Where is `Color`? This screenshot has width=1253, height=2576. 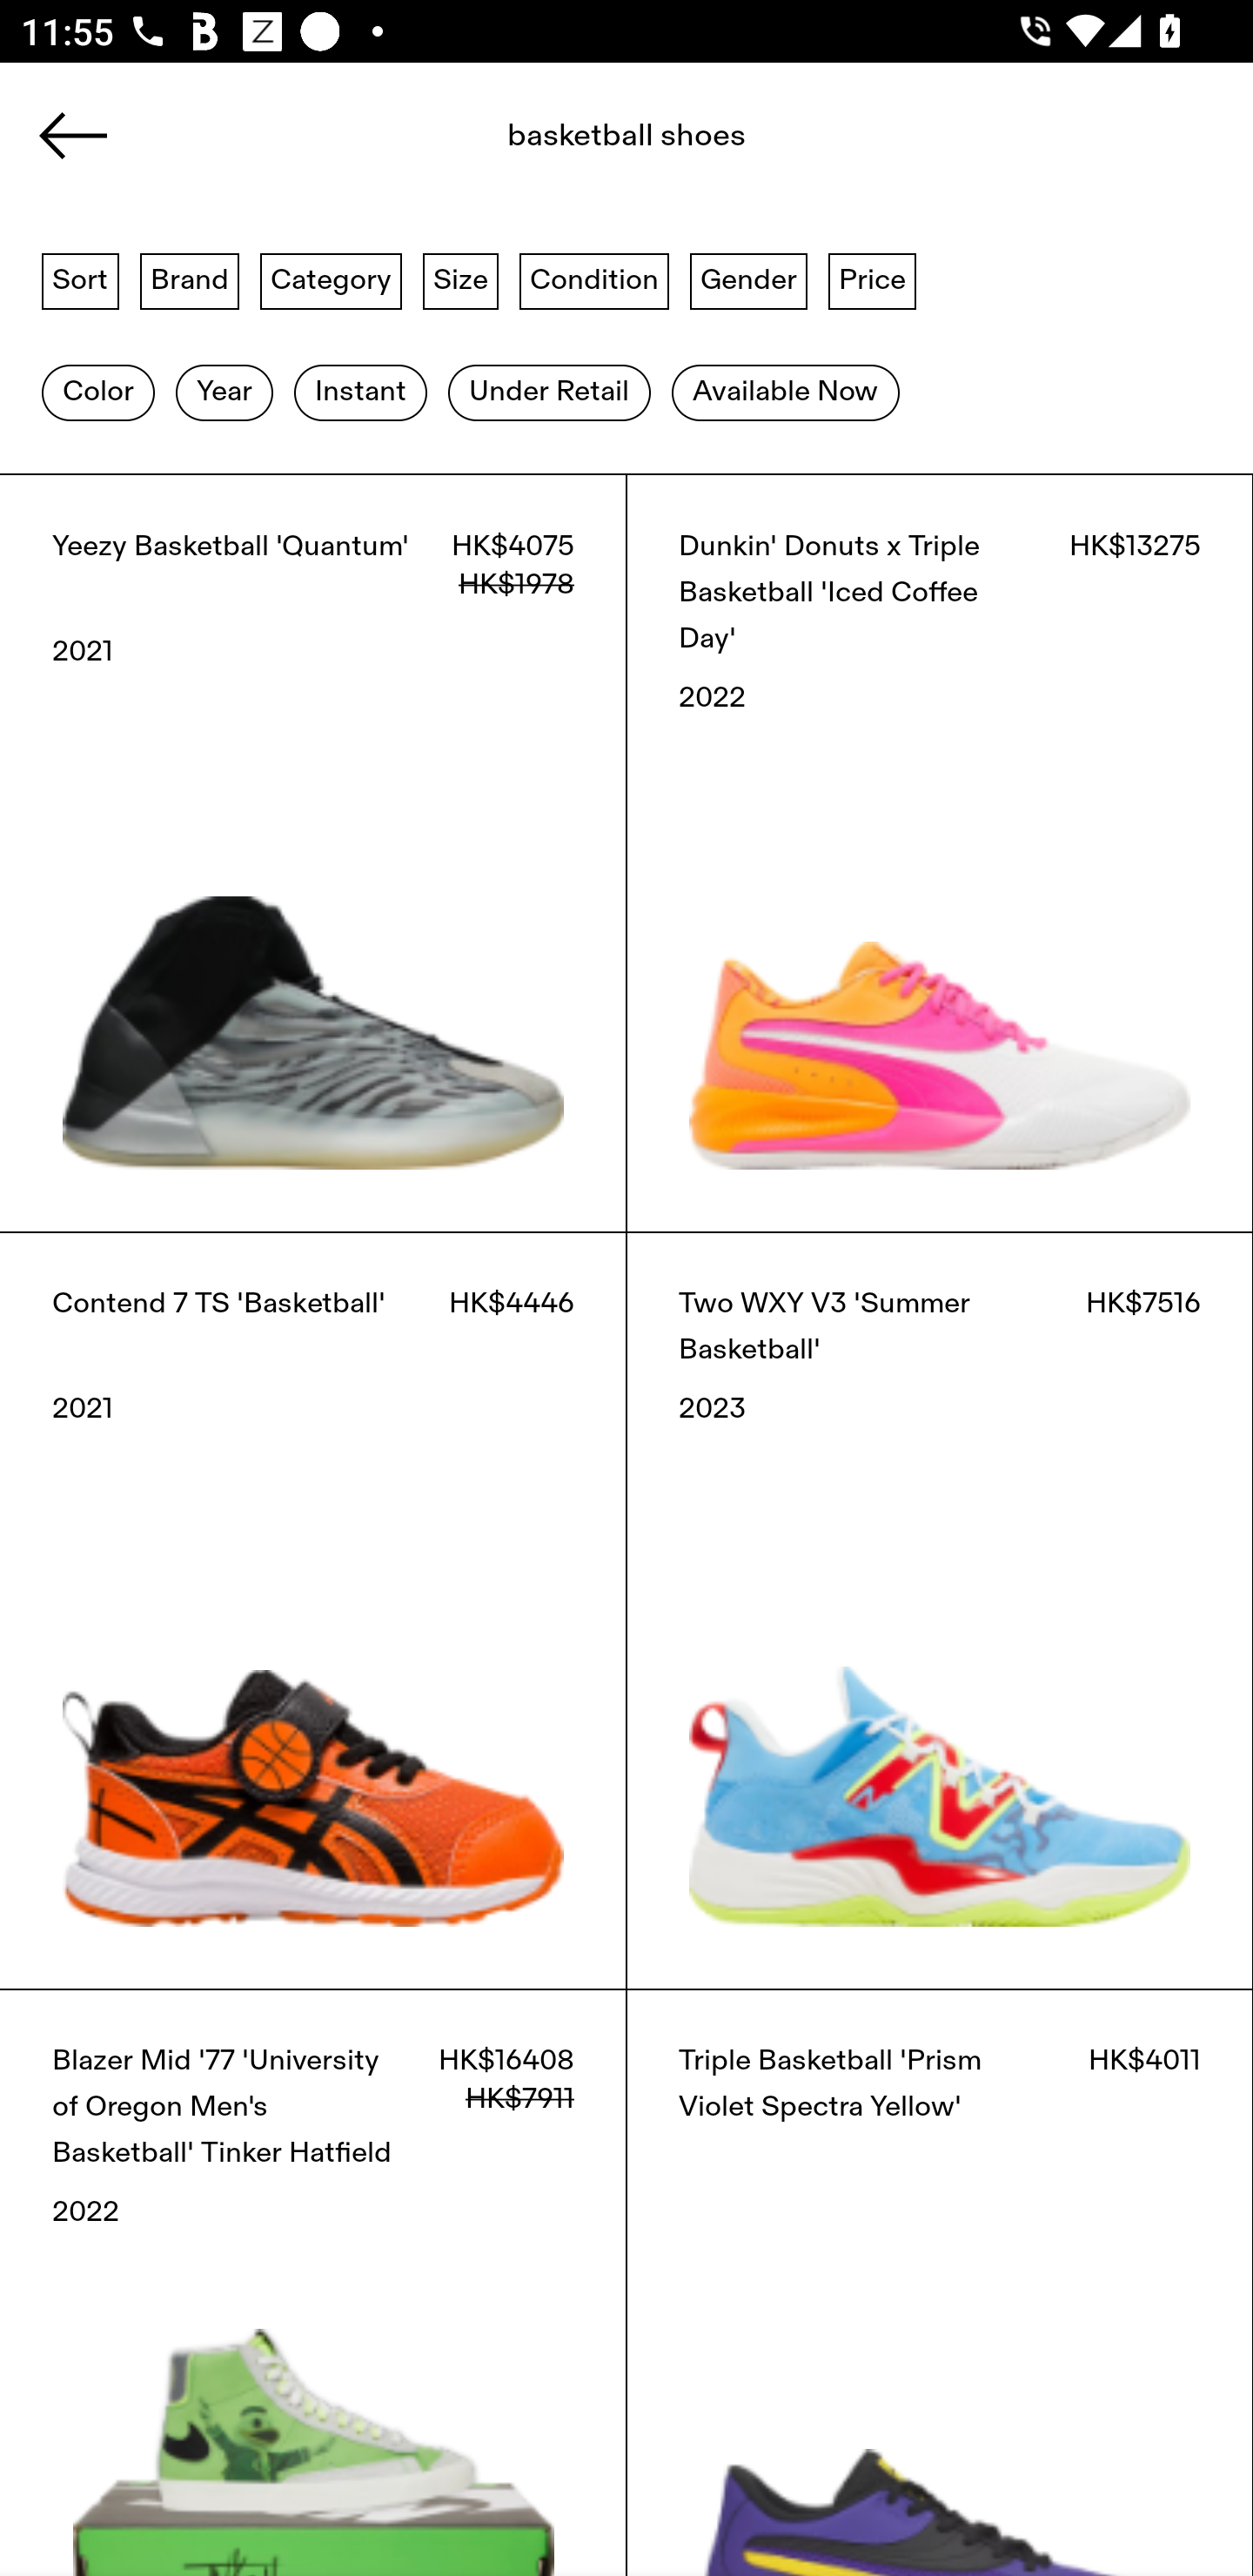
Color is located at coordinates (97, 392).